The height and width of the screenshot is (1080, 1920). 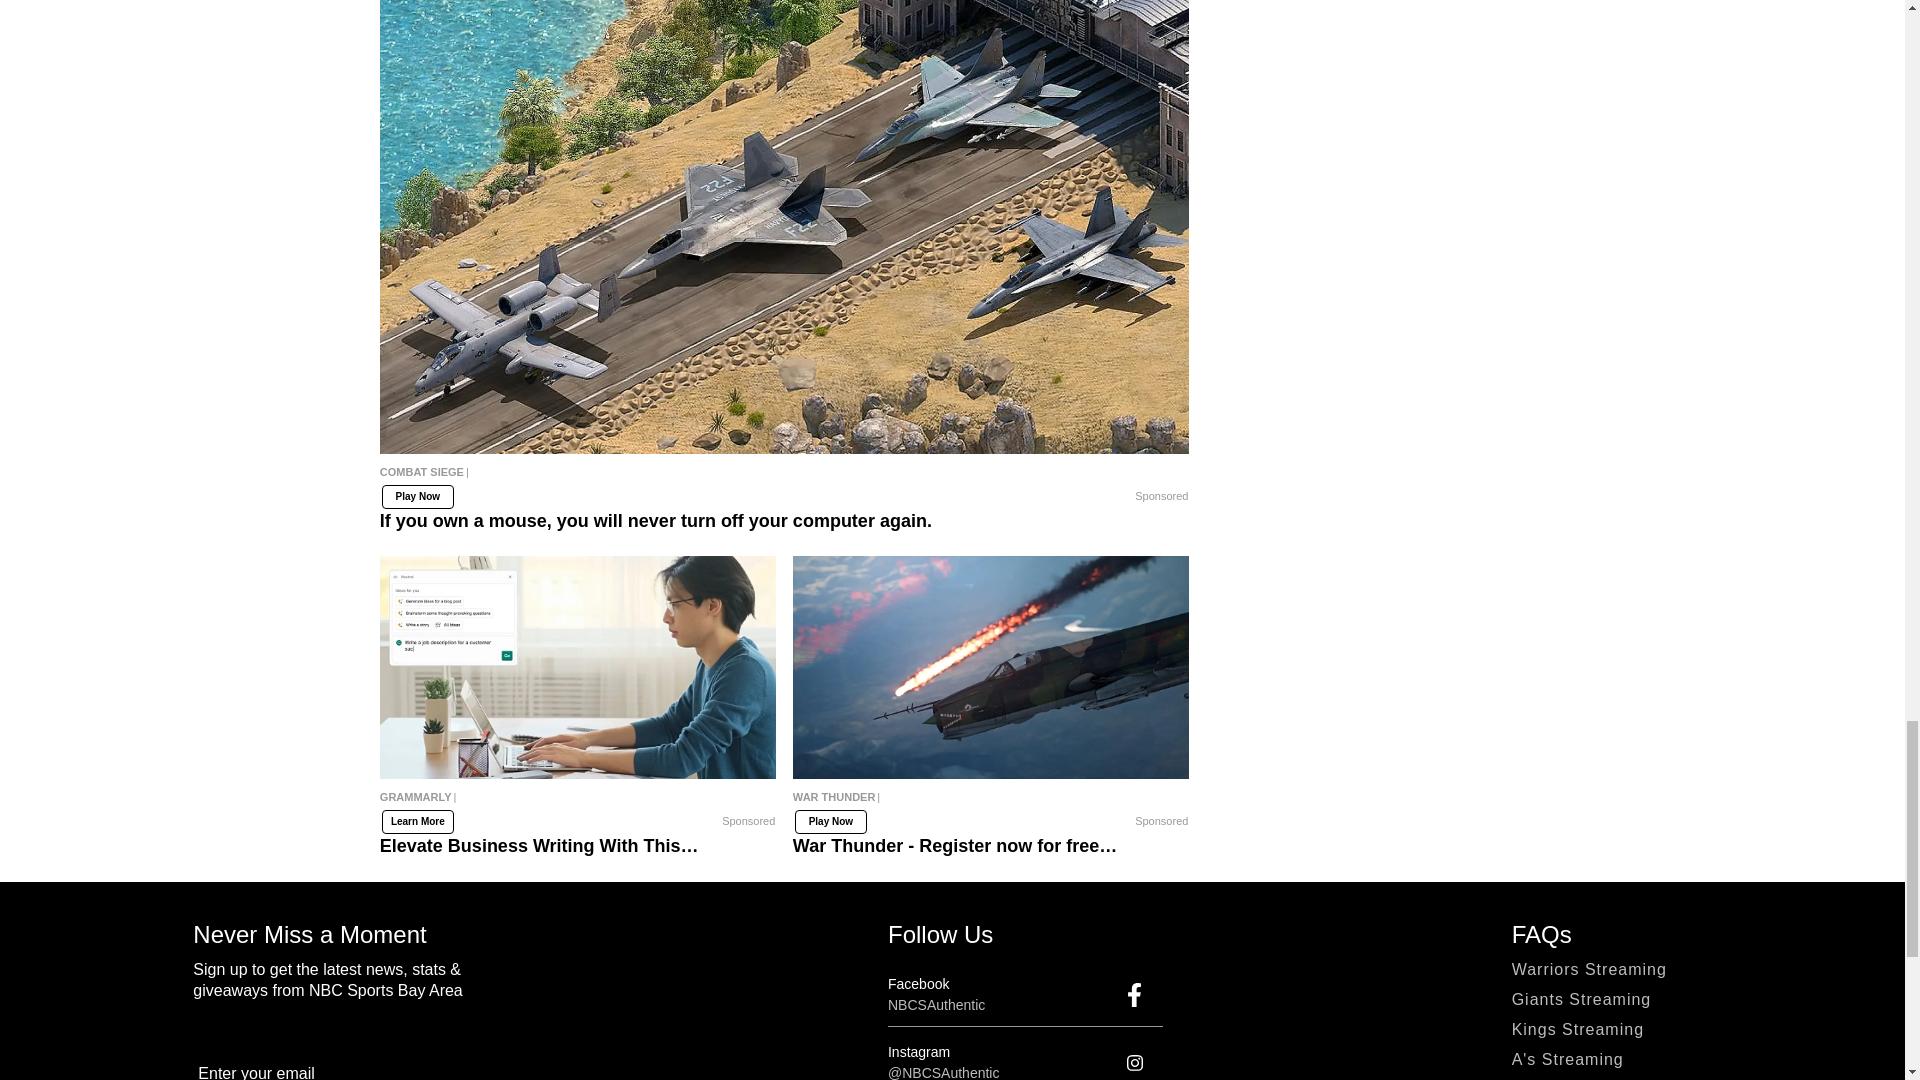 What do you see at coordinates (578, 806) in the screenshot?
I see `Elevate Business Writing With This Desktop App` at bounding box center [578, 806].